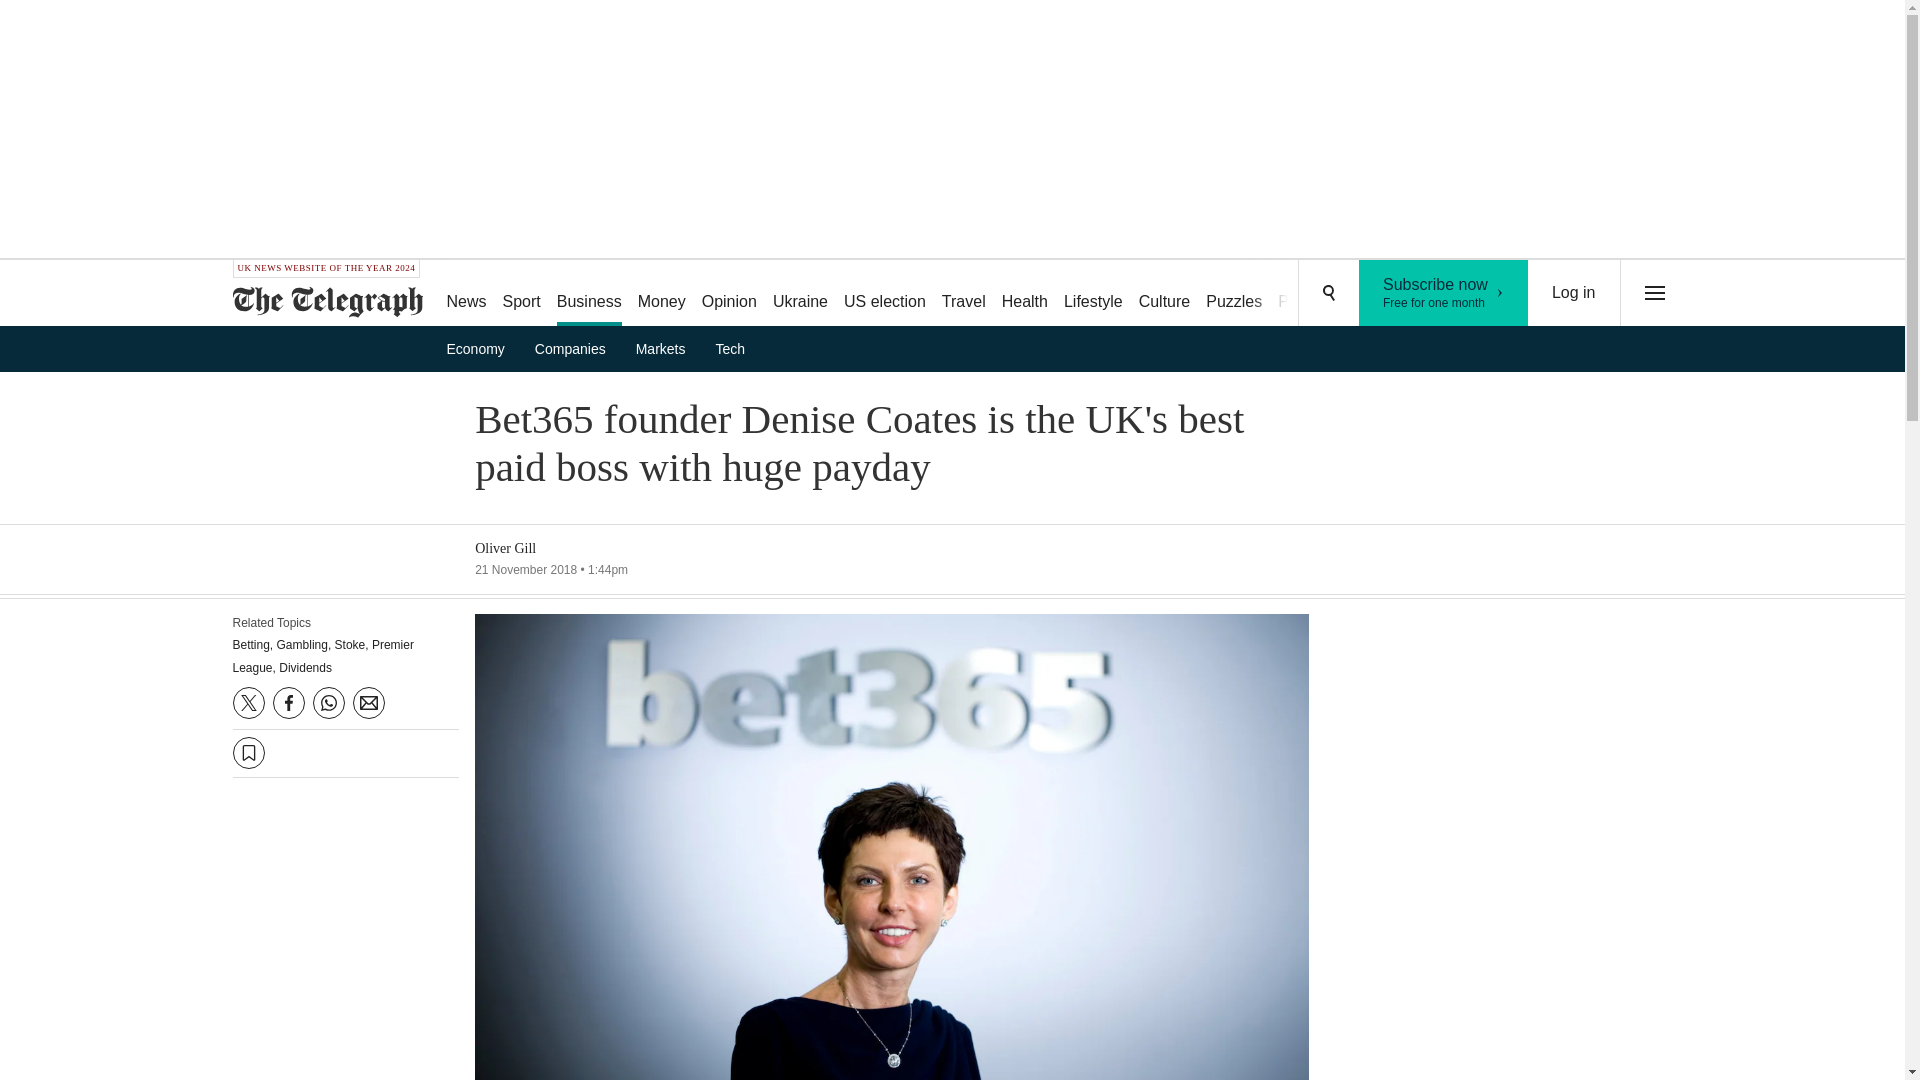 The image size is (1920, 1080). What do you see at coordinates (964, 294) in the screenshot?
I see `Travel` at bounding box center [964, 294].